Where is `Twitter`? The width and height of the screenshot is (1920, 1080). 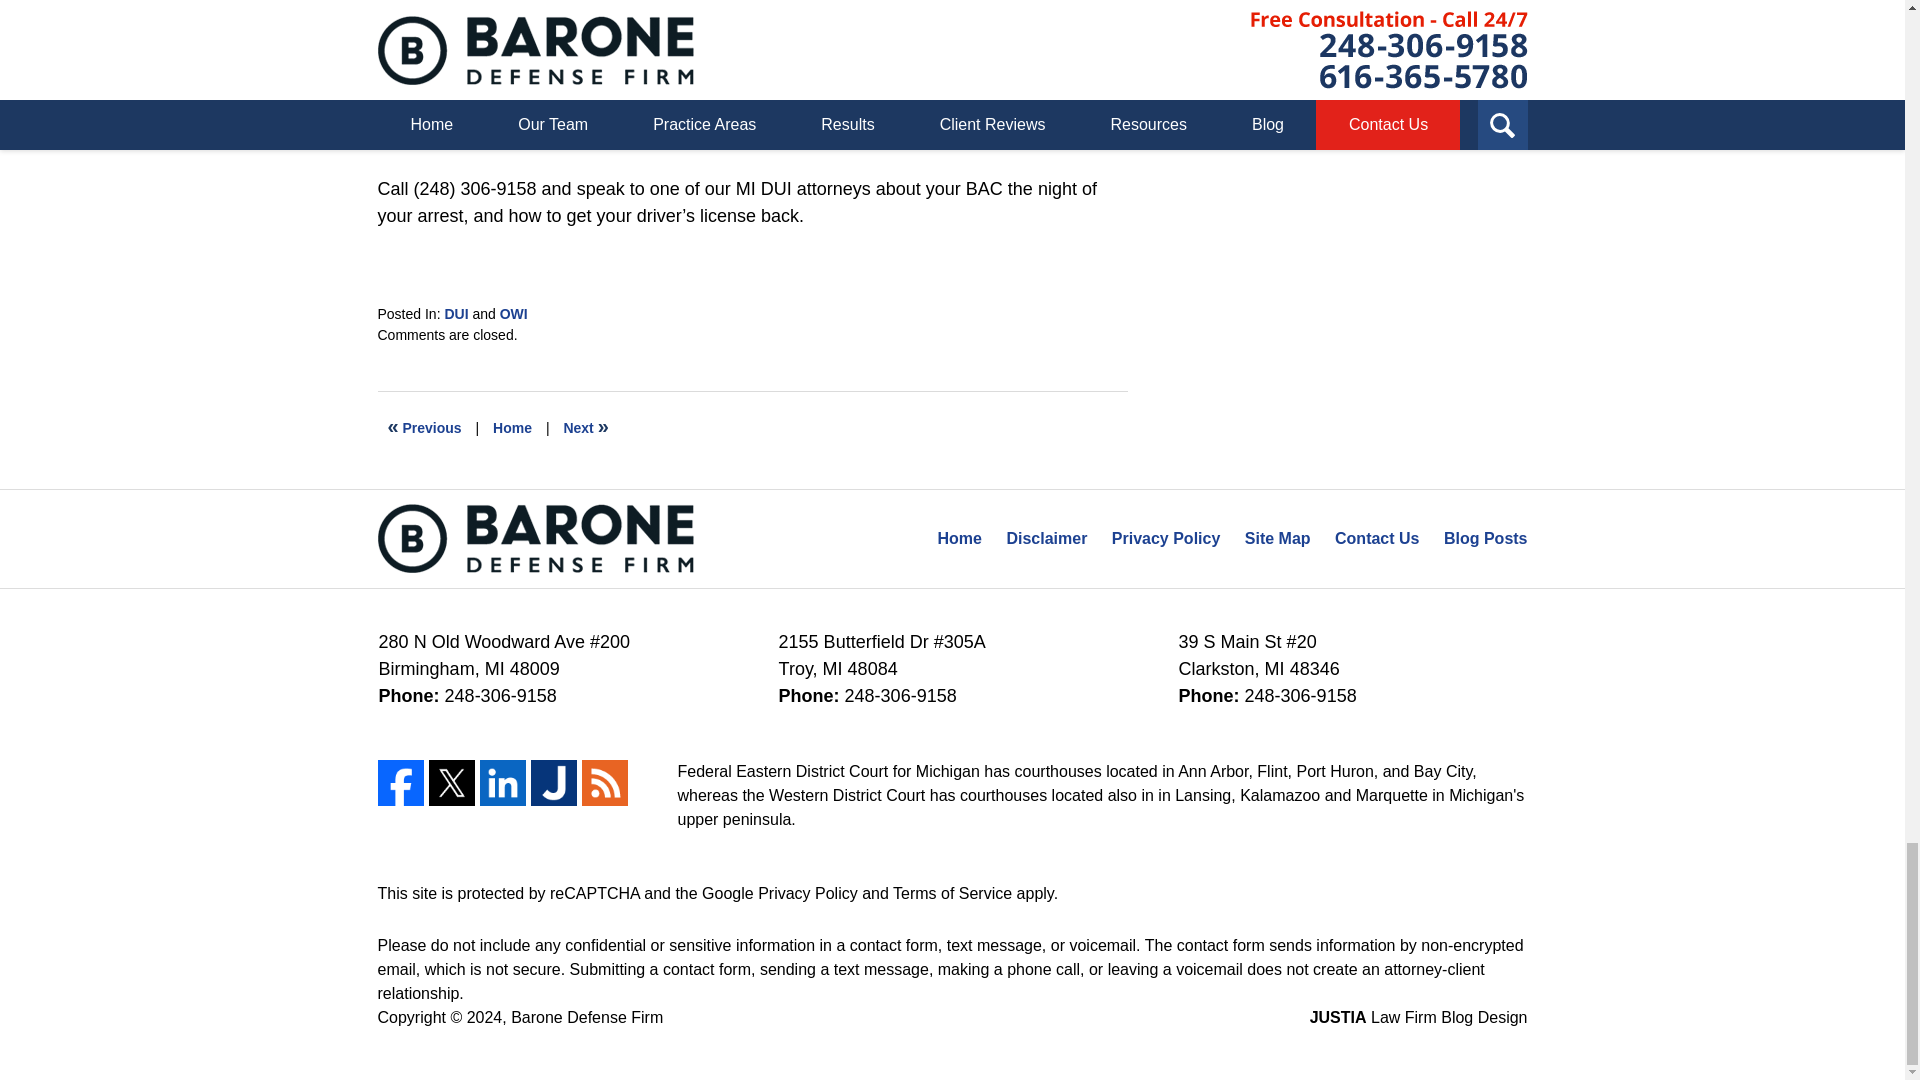 Twitter is located at coordinates (451, 782).